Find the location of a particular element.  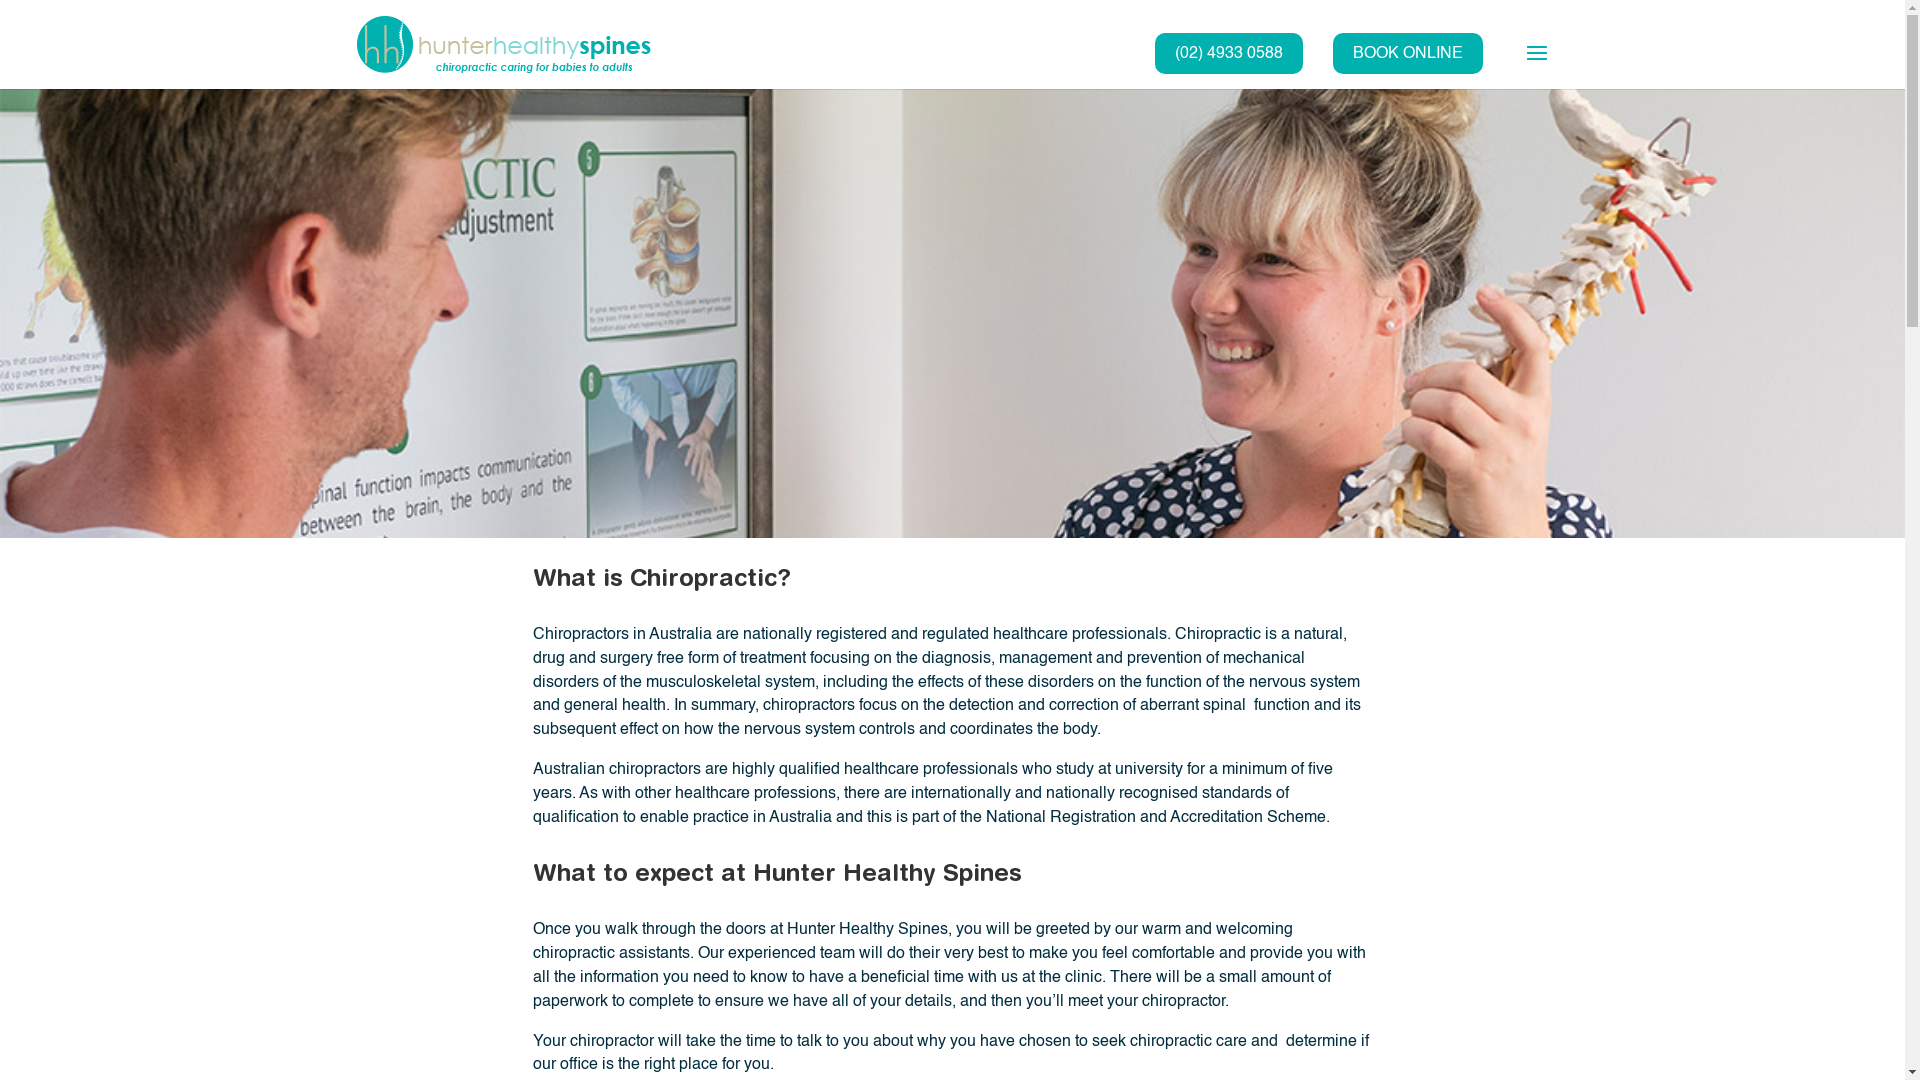

(02) 4933 0588 is located at coordinates (1228, 54).